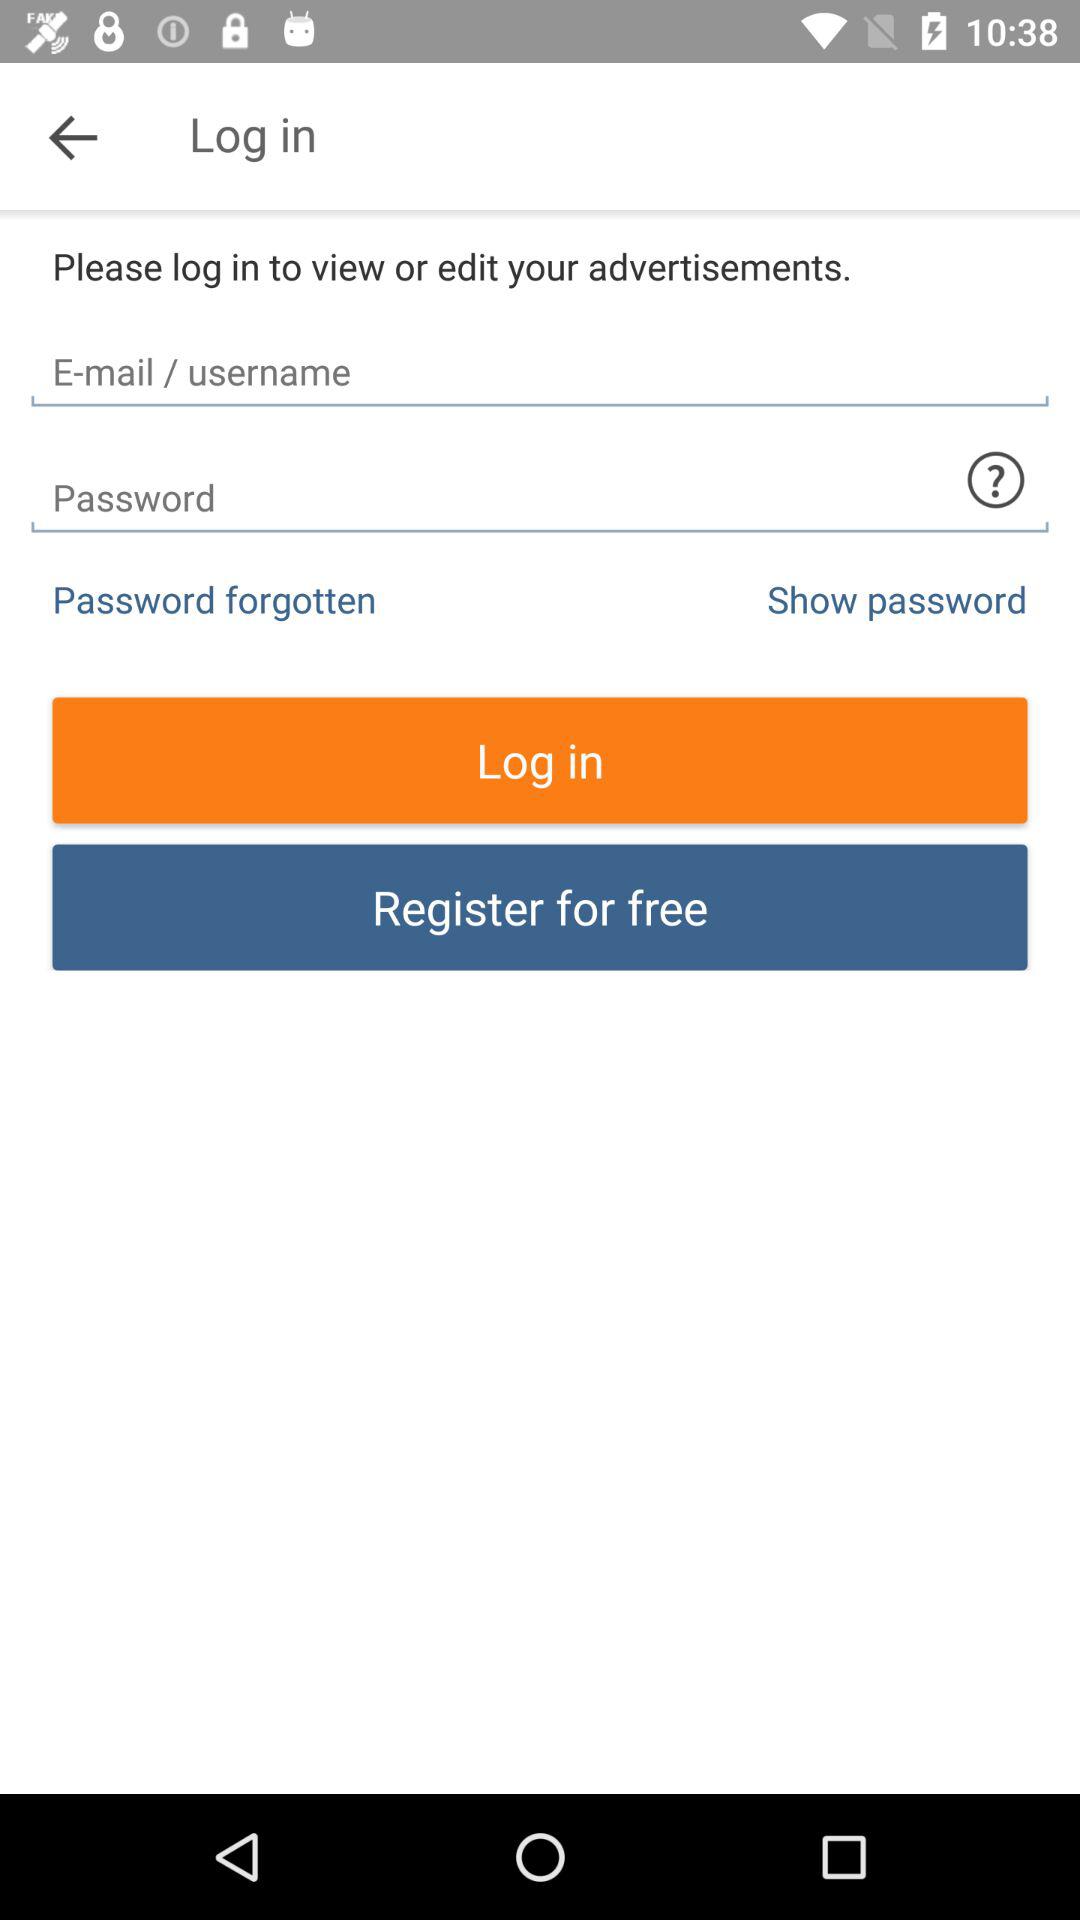  What do you see at coordinates (996, 480) in the screenshot?
I see `login help` at bounding box center [996, 480].